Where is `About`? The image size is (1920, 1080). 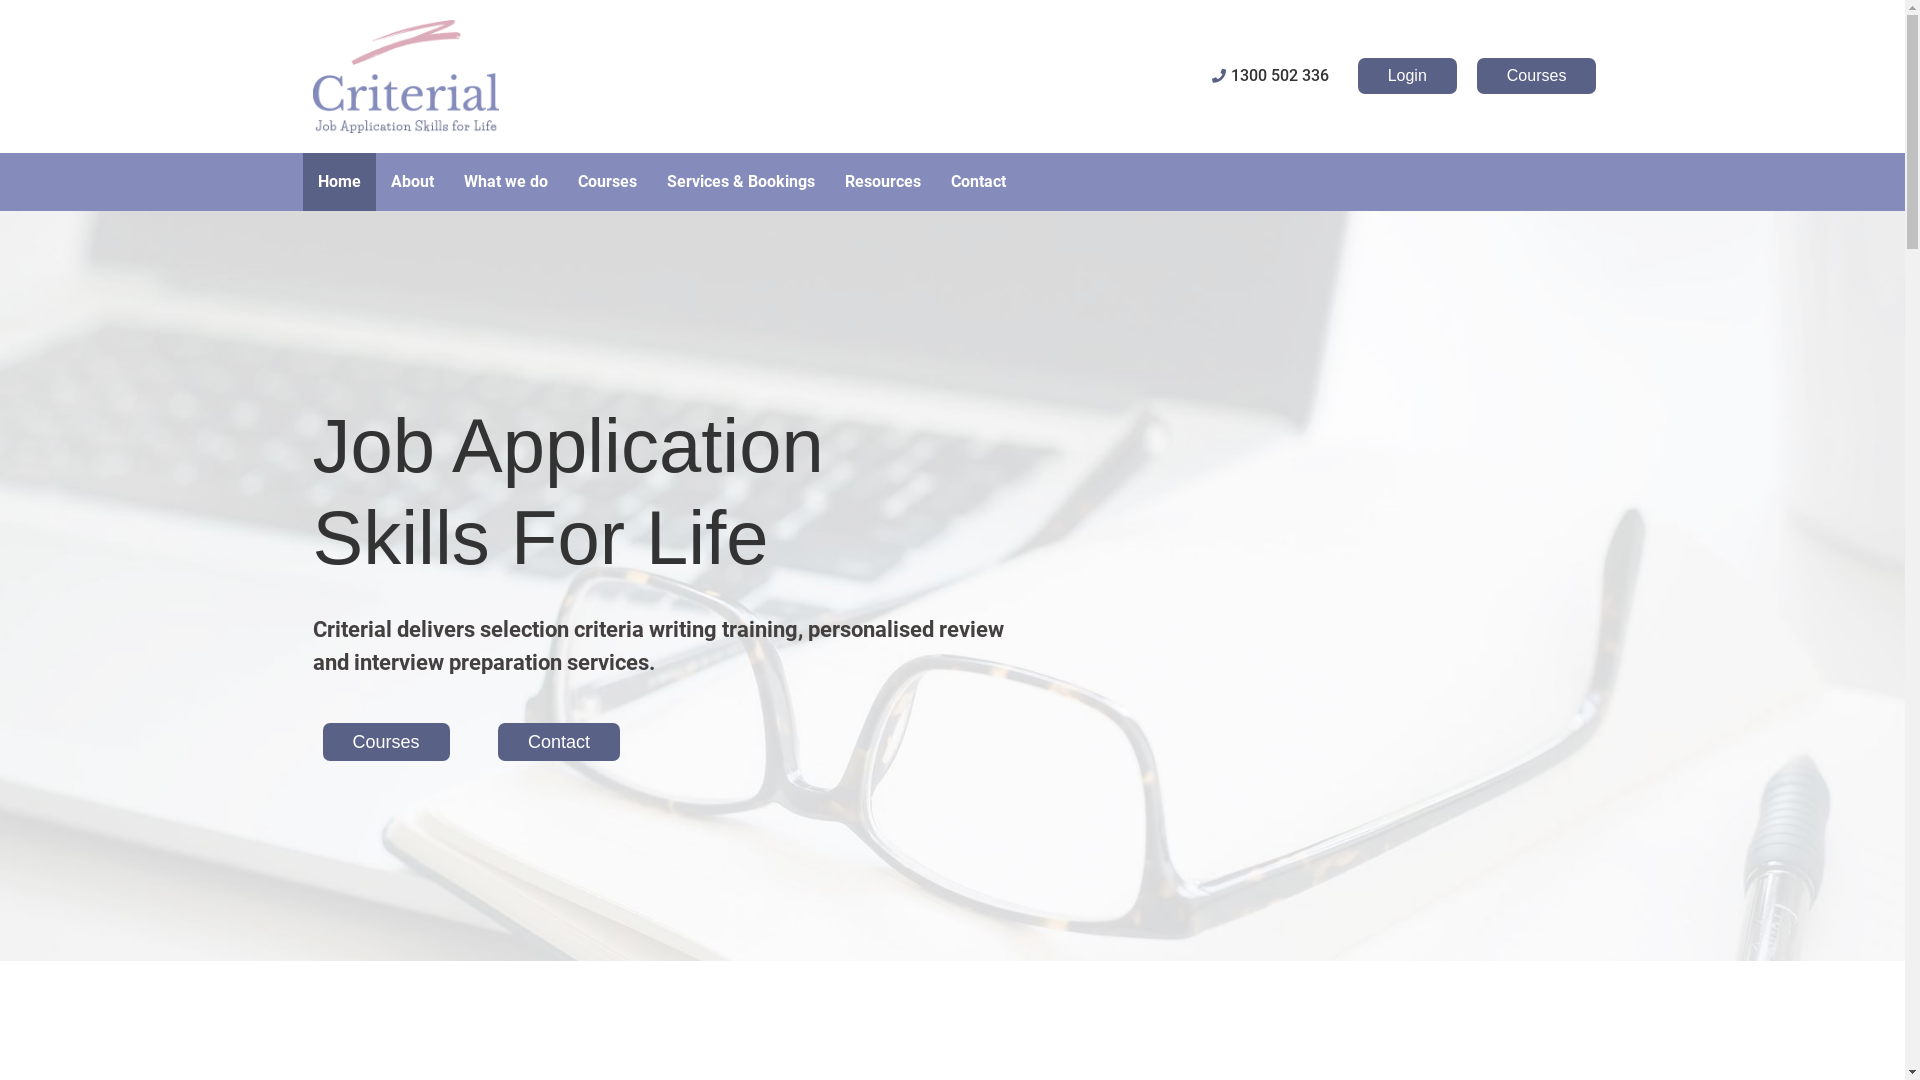
About is located at coordinates (412, 182).